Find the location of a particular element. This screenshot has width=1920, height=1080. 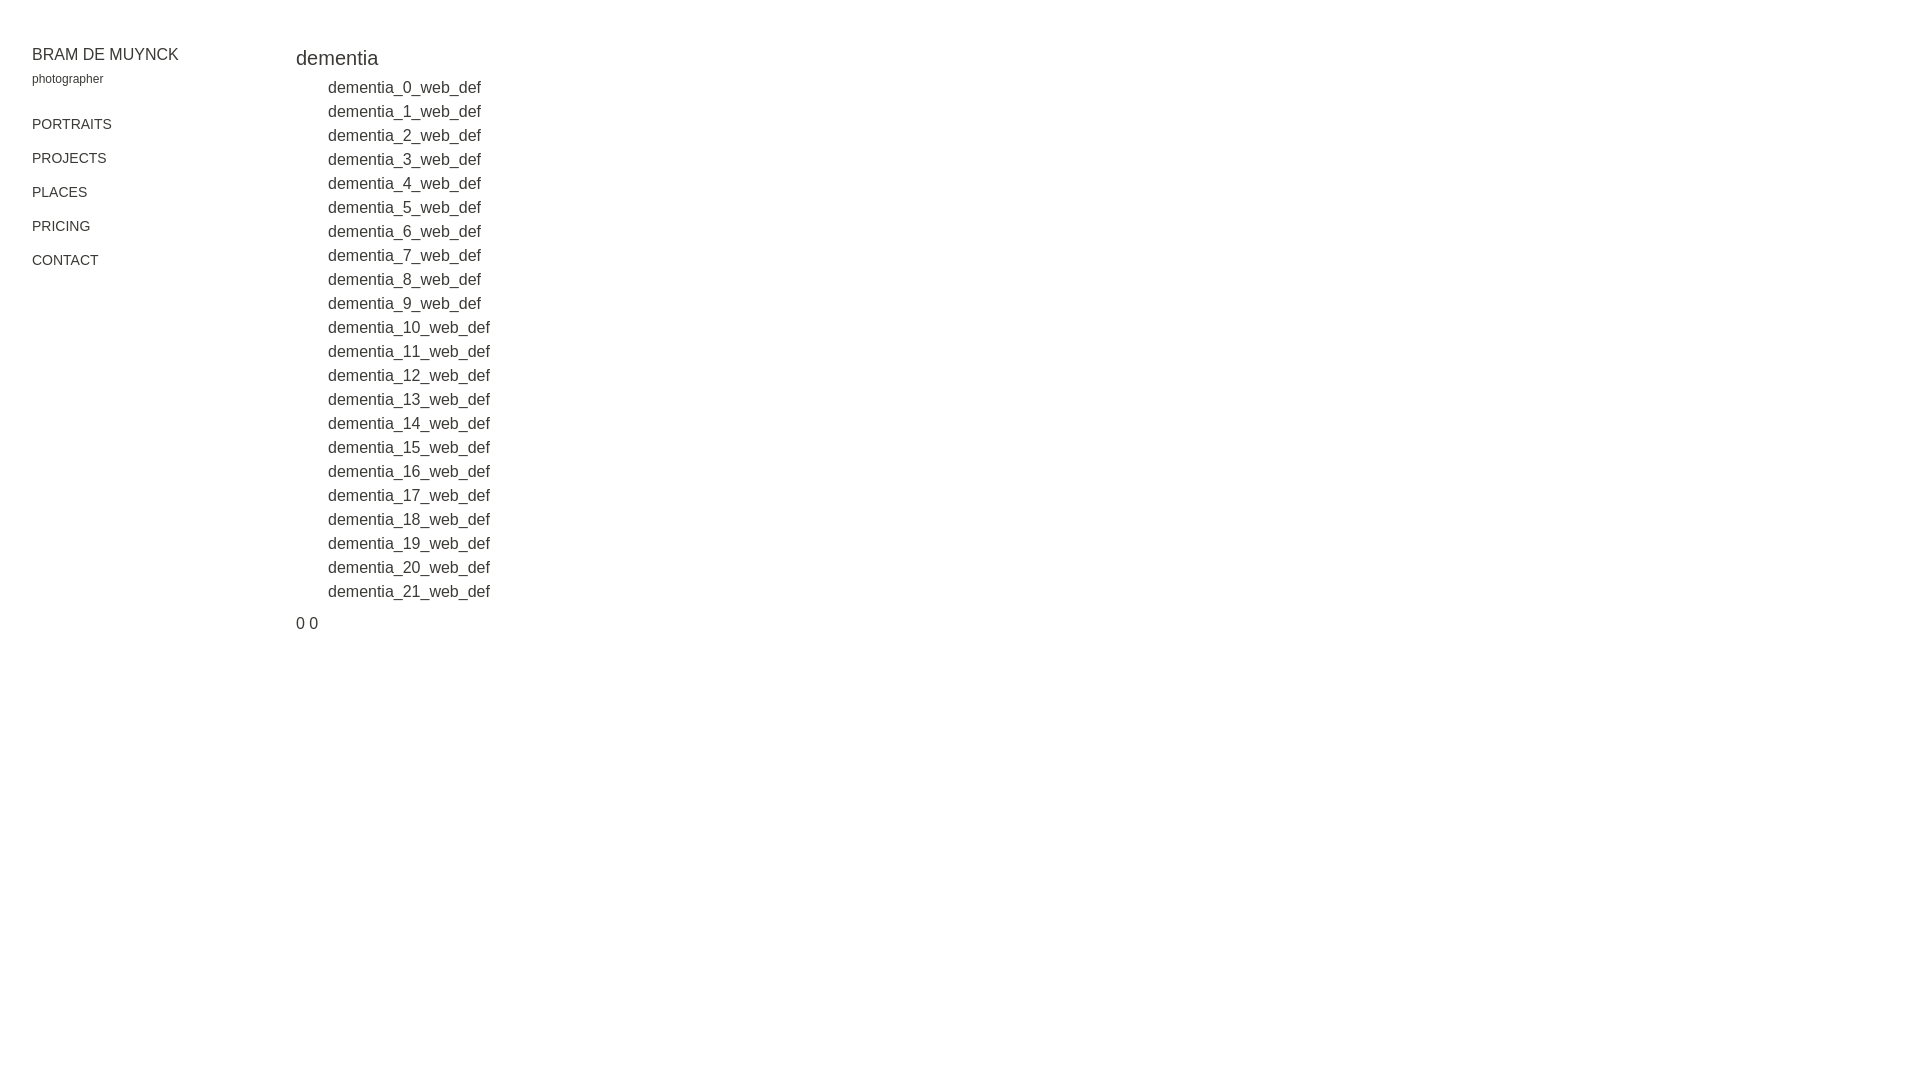

dementia_7_web_def is located at coordinates (404, 256).